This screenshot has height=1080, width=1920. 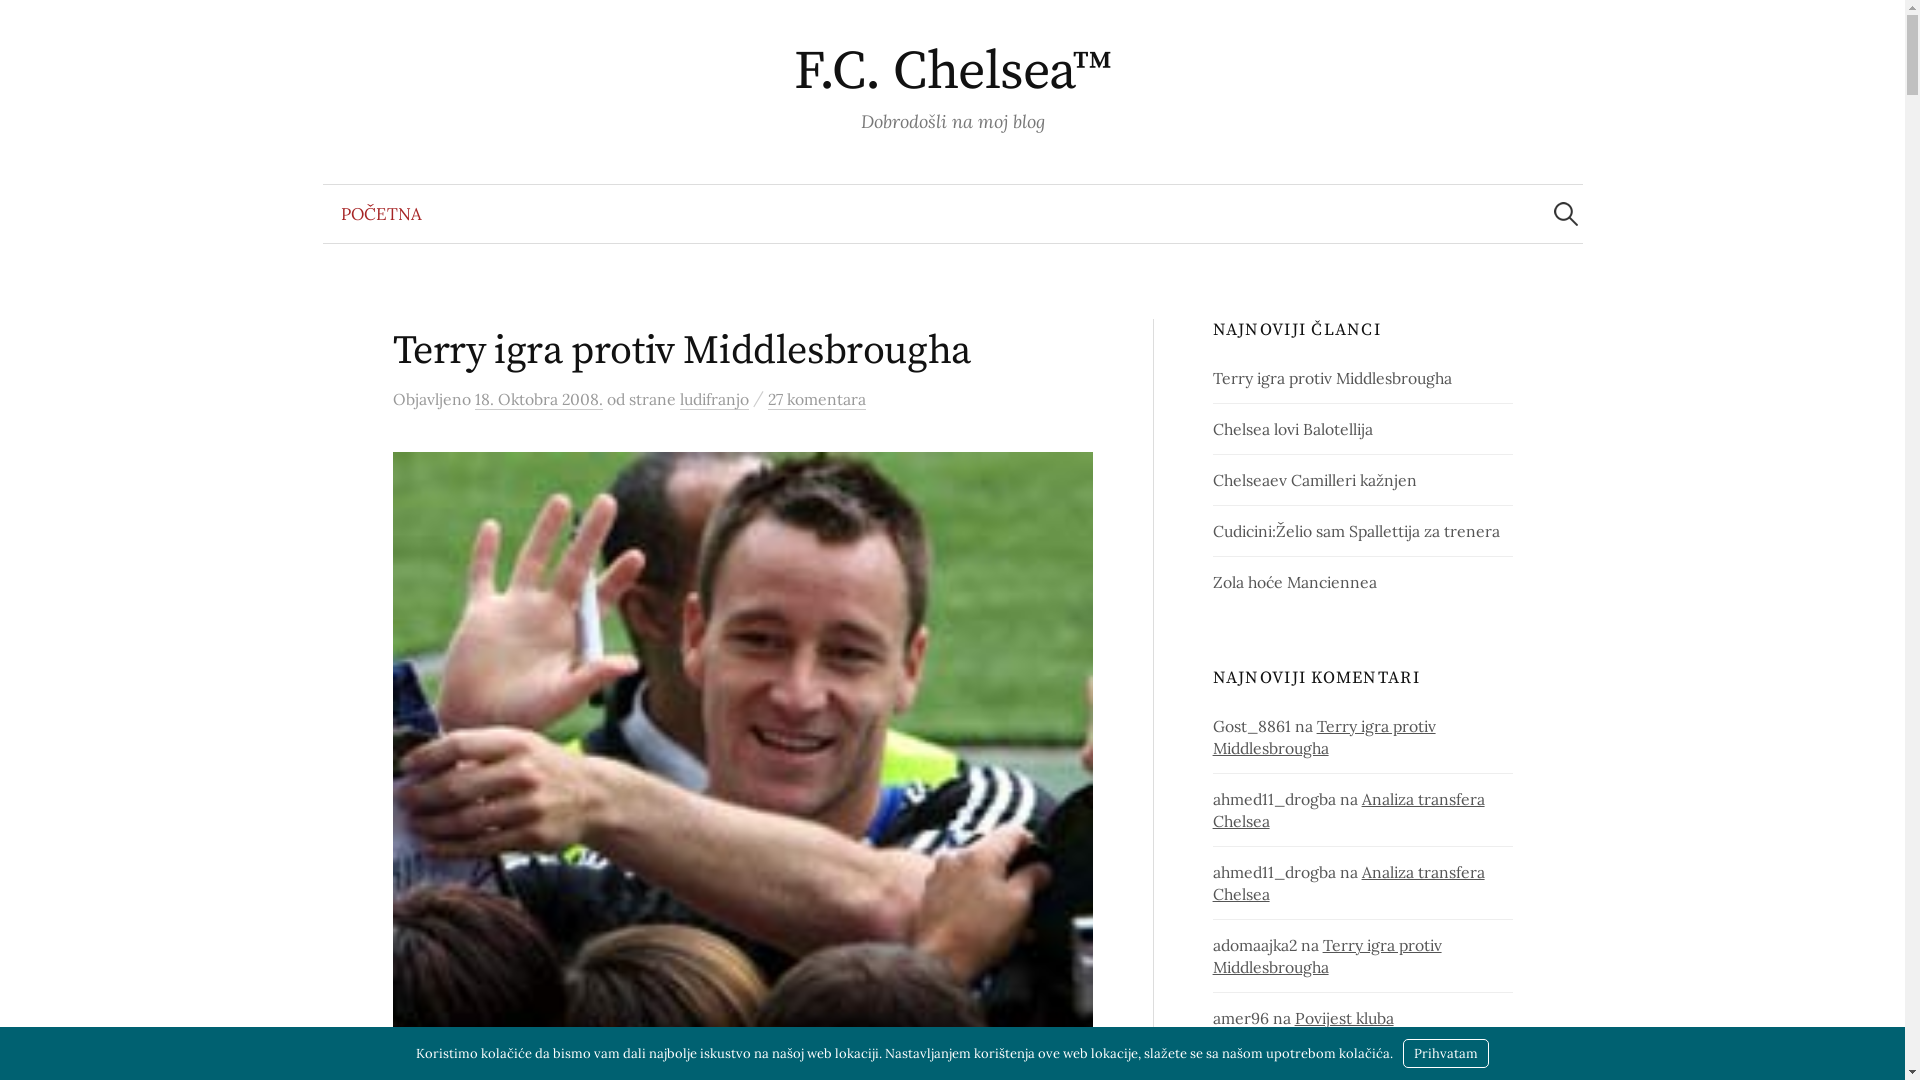 What do you see at coordinates (681, 351) in the screenshot?
I see `Terry igra protiv Middlesbrougha` at bounding box center [681, 351].